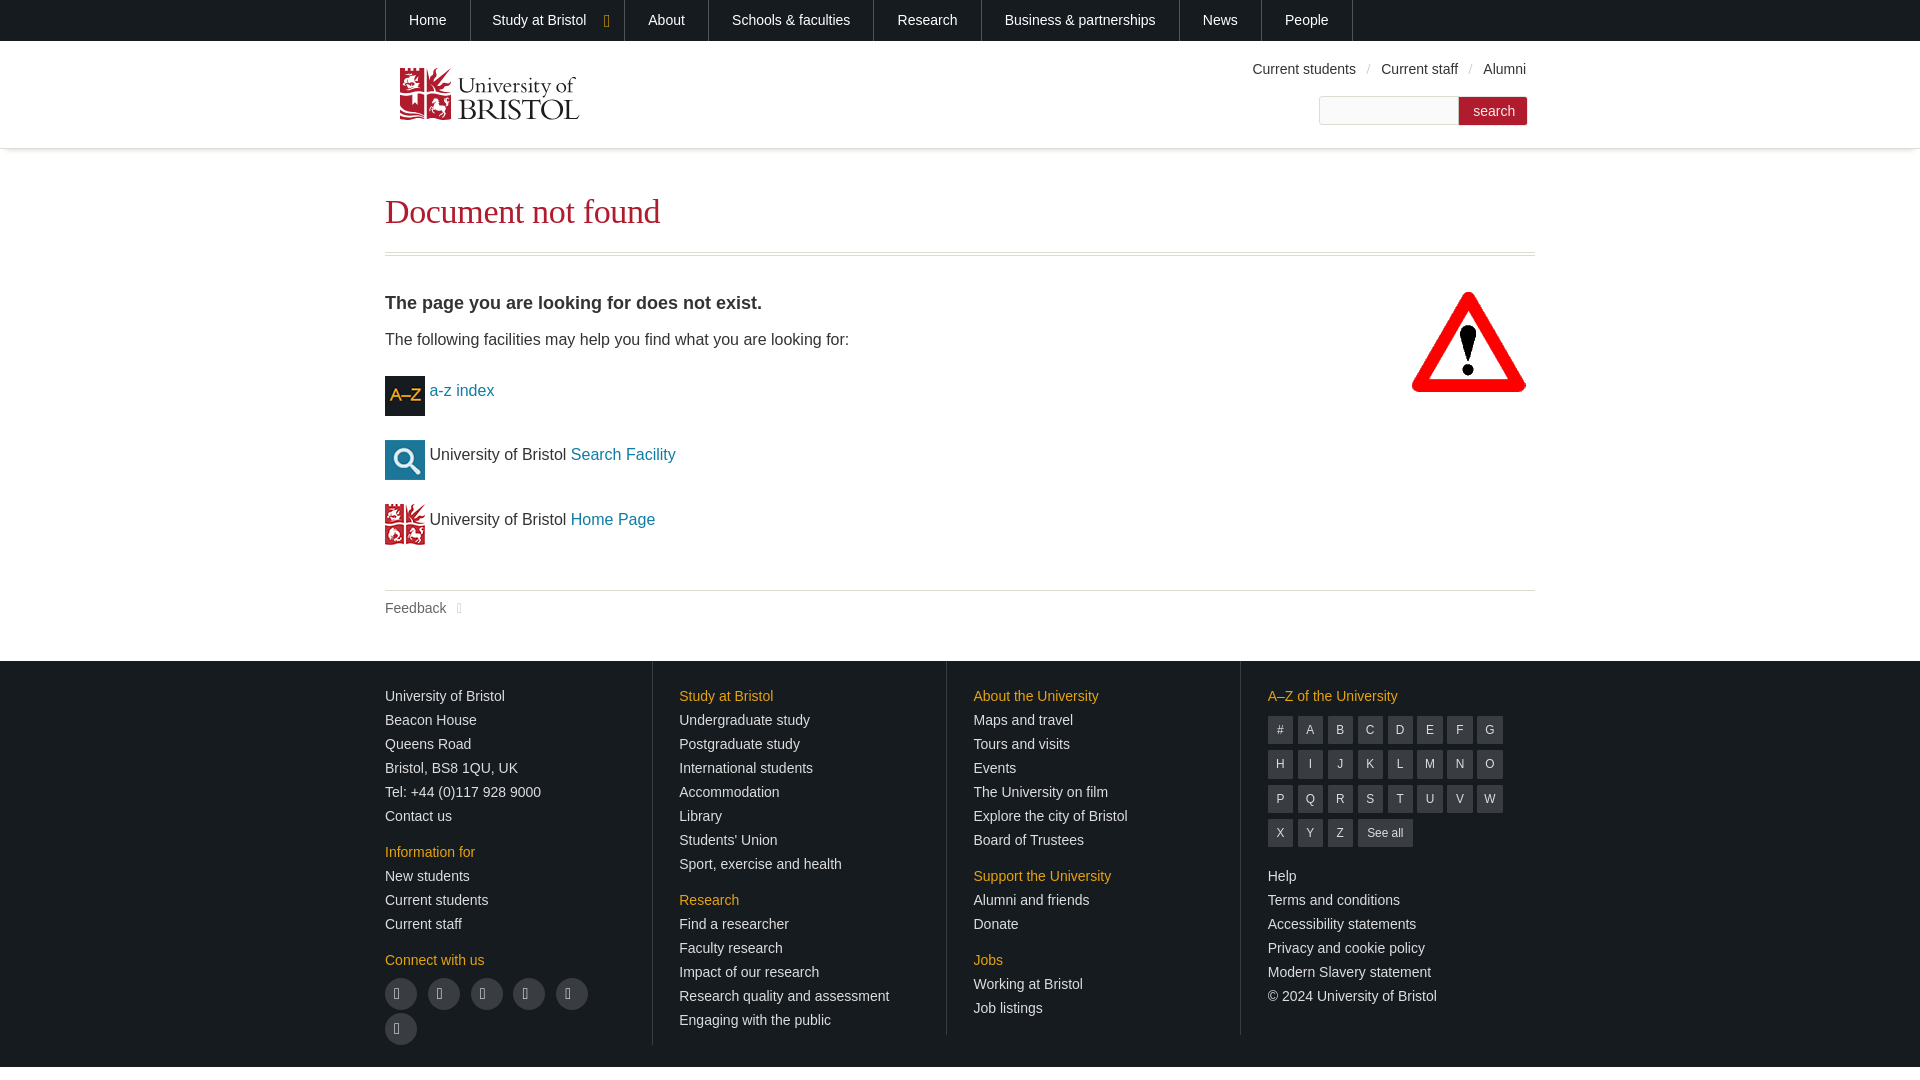 The width and height of the screenshot is (1920, 1080). What do you see at coordinates (1419, 69) in the screenshot?
I see `Current staff` at bounding box center [1419, 69].